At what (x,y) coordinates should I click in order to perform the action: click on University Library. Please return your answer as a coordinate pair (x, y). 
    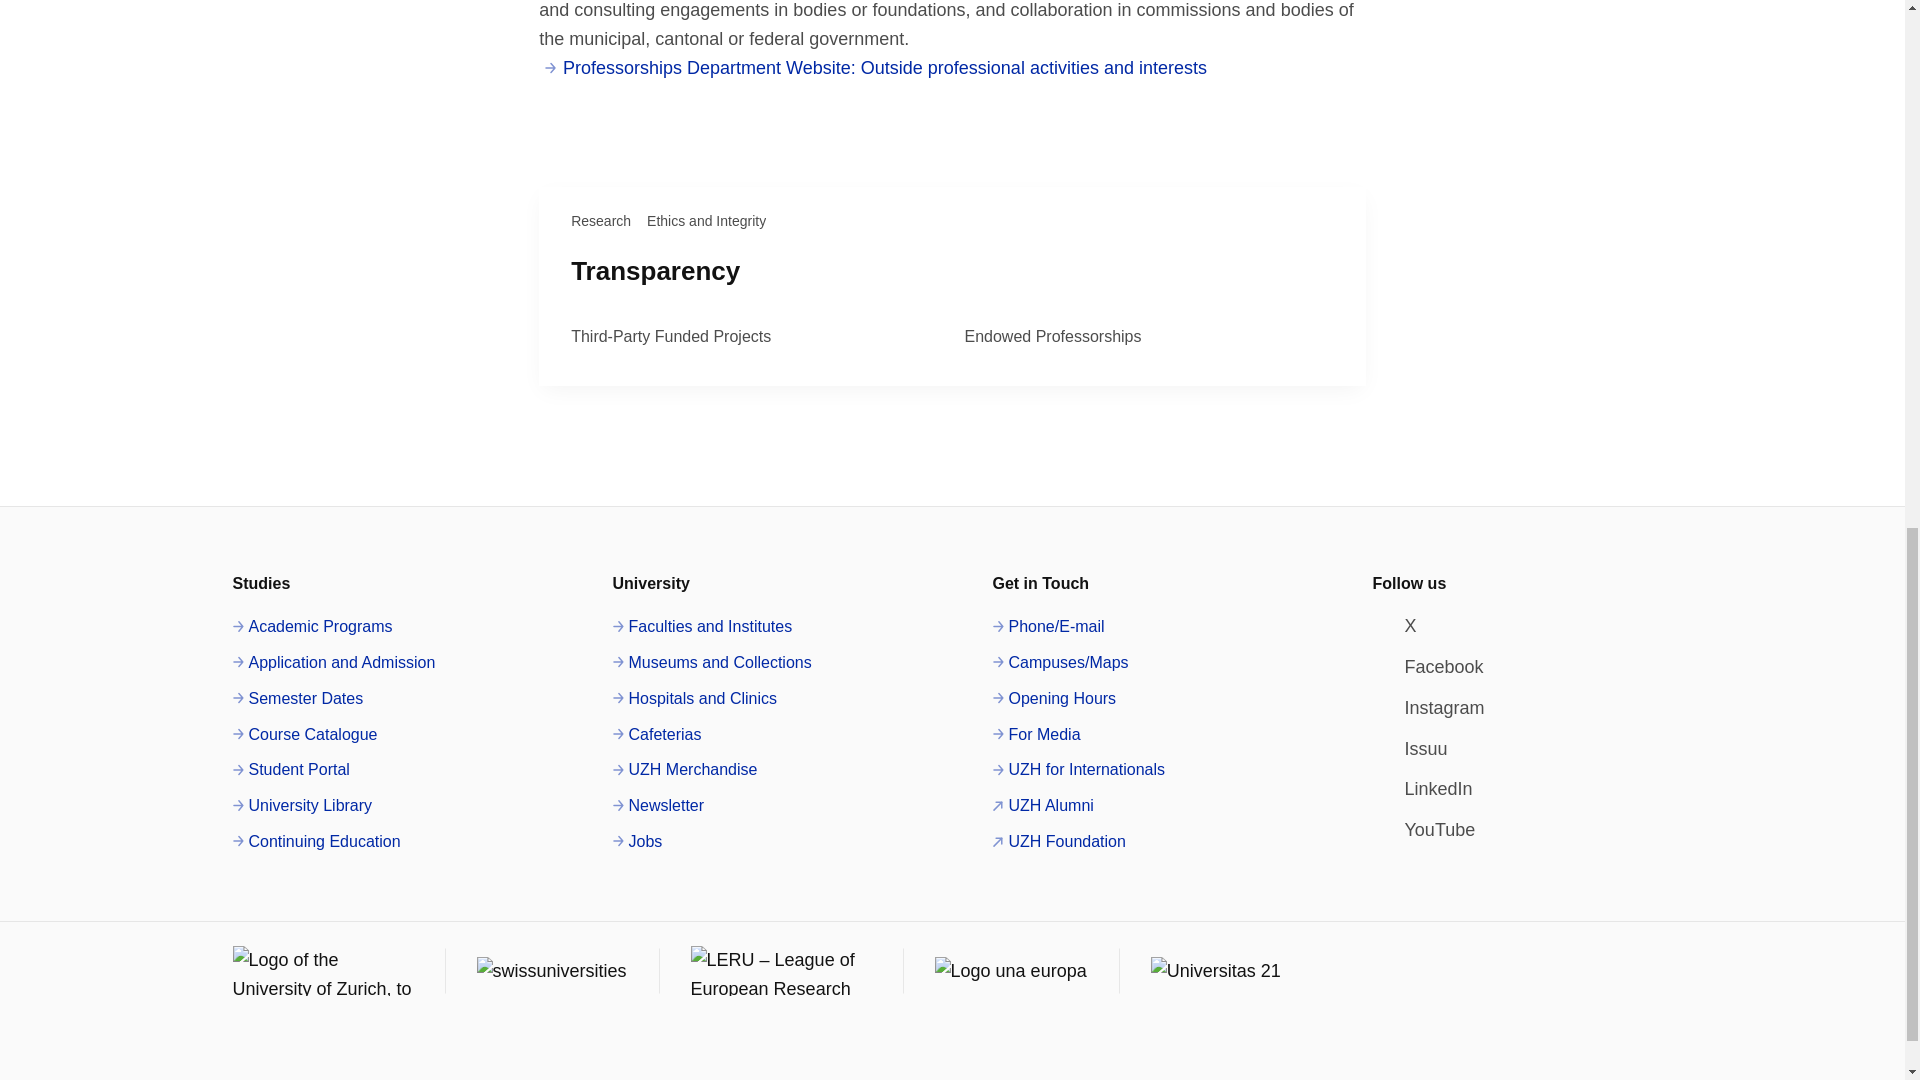
    Looking at the image, I should click on (302, 805).